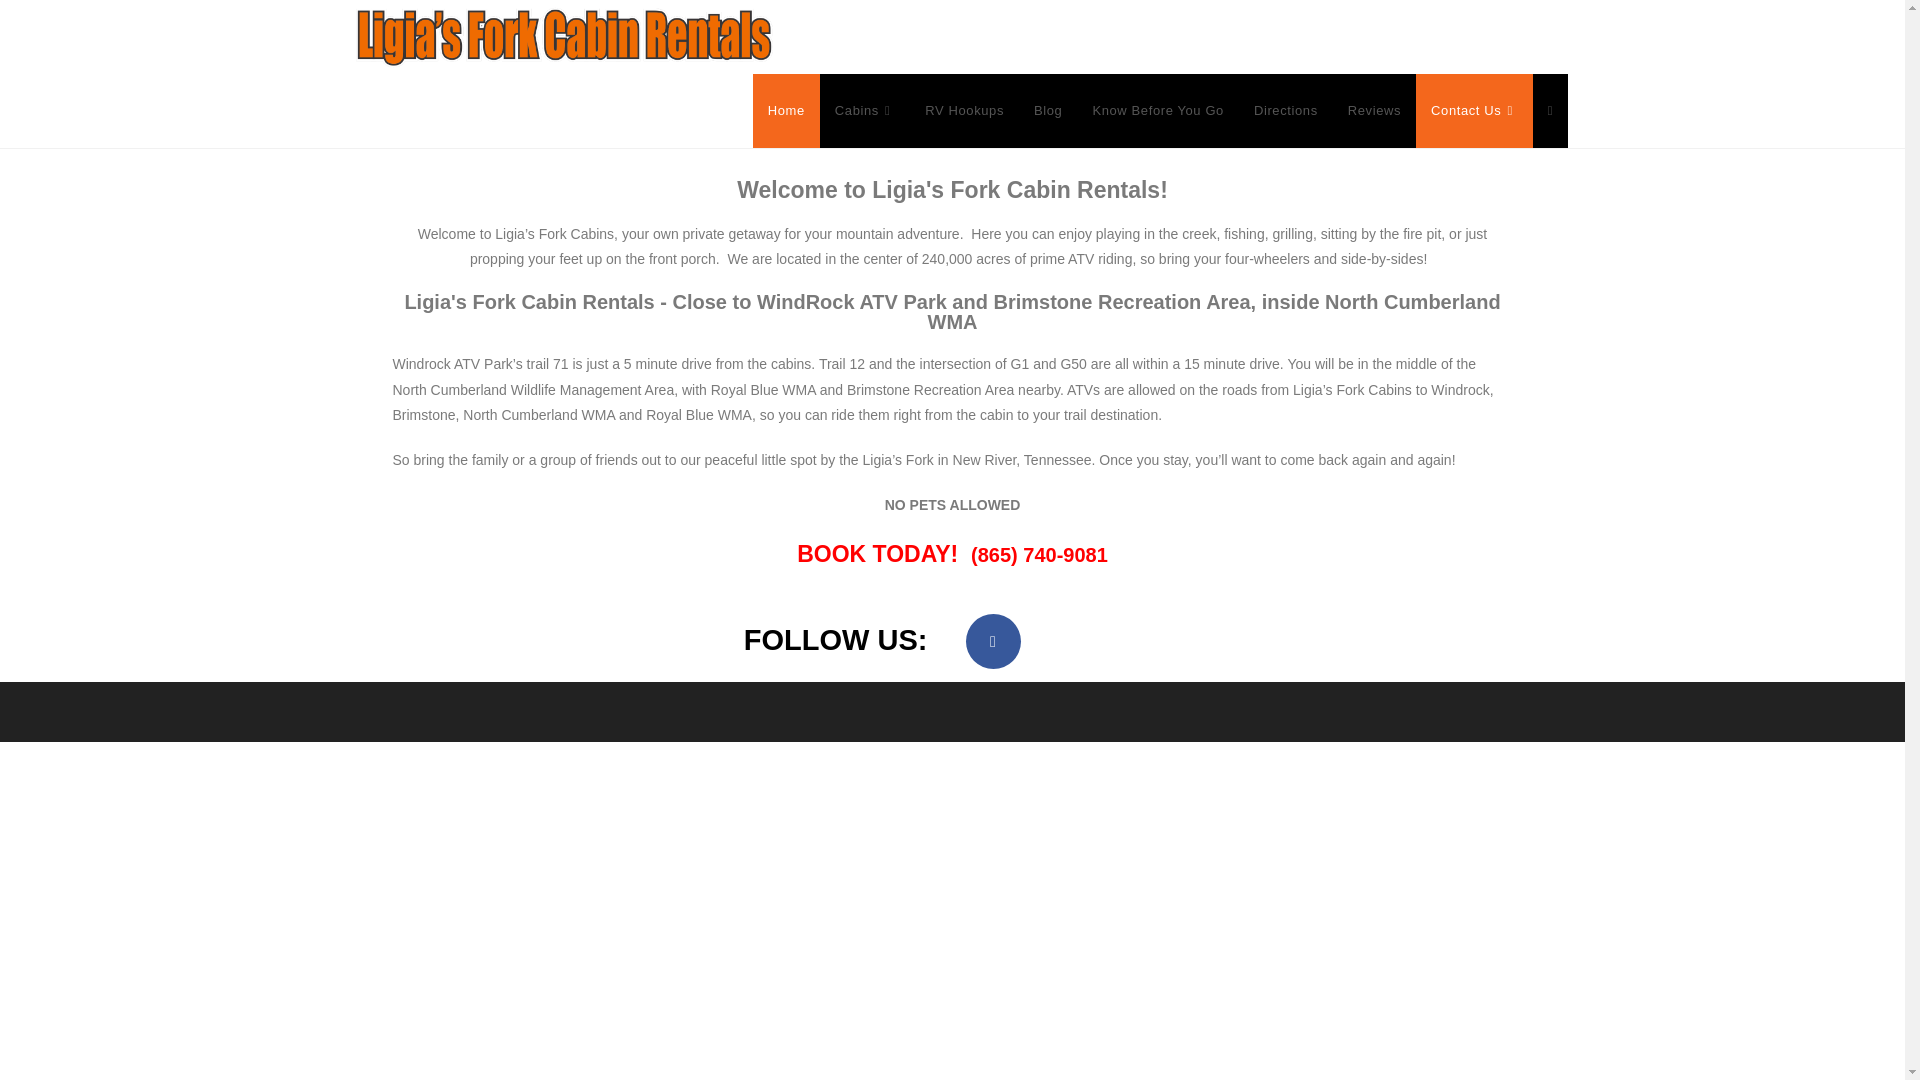 The image size is (1920, 1080). Describe the element at coordinates (1374, 110) in the screenshot. I see `Reviews` at that location.